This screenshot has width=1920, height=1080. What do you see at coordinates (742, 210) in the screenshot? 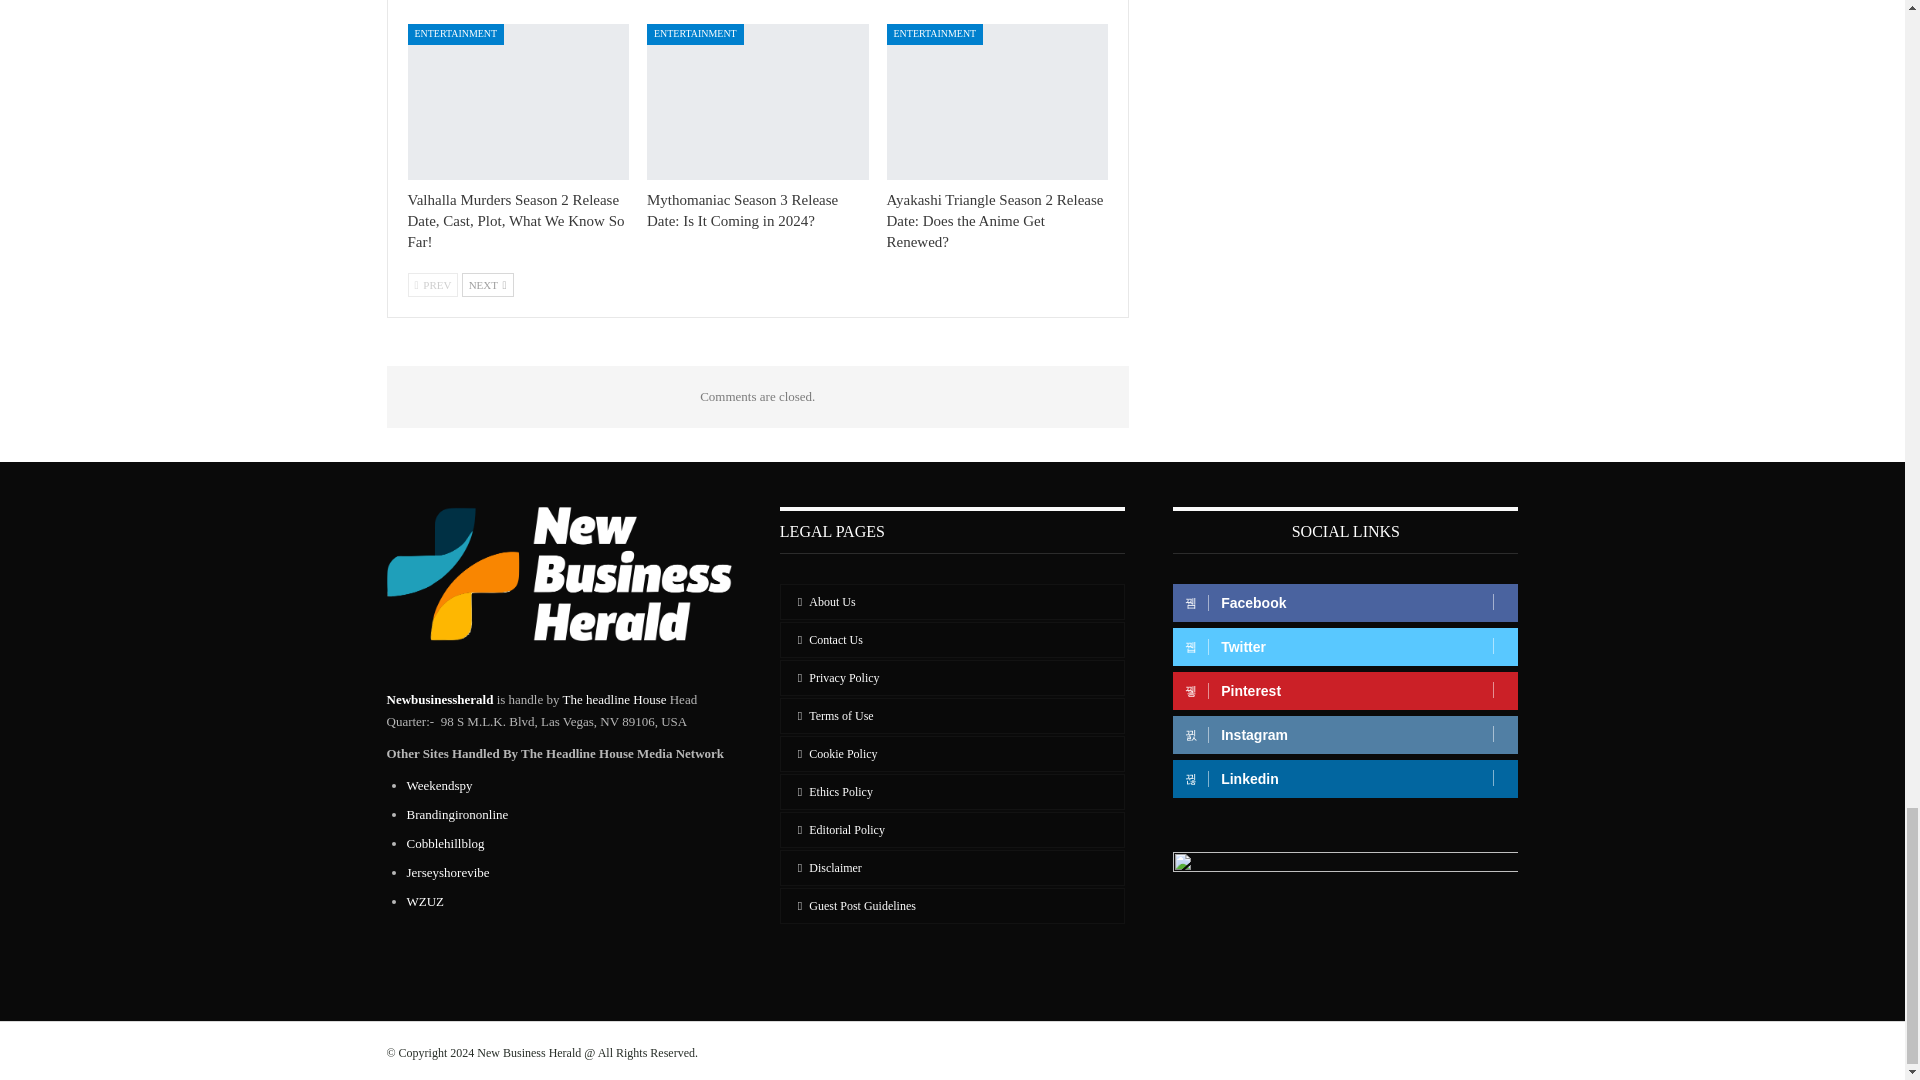
I see `Mythomaniac Season 3 Release Date: Is It Coming in 2024?` at bounding box center [742, 210].